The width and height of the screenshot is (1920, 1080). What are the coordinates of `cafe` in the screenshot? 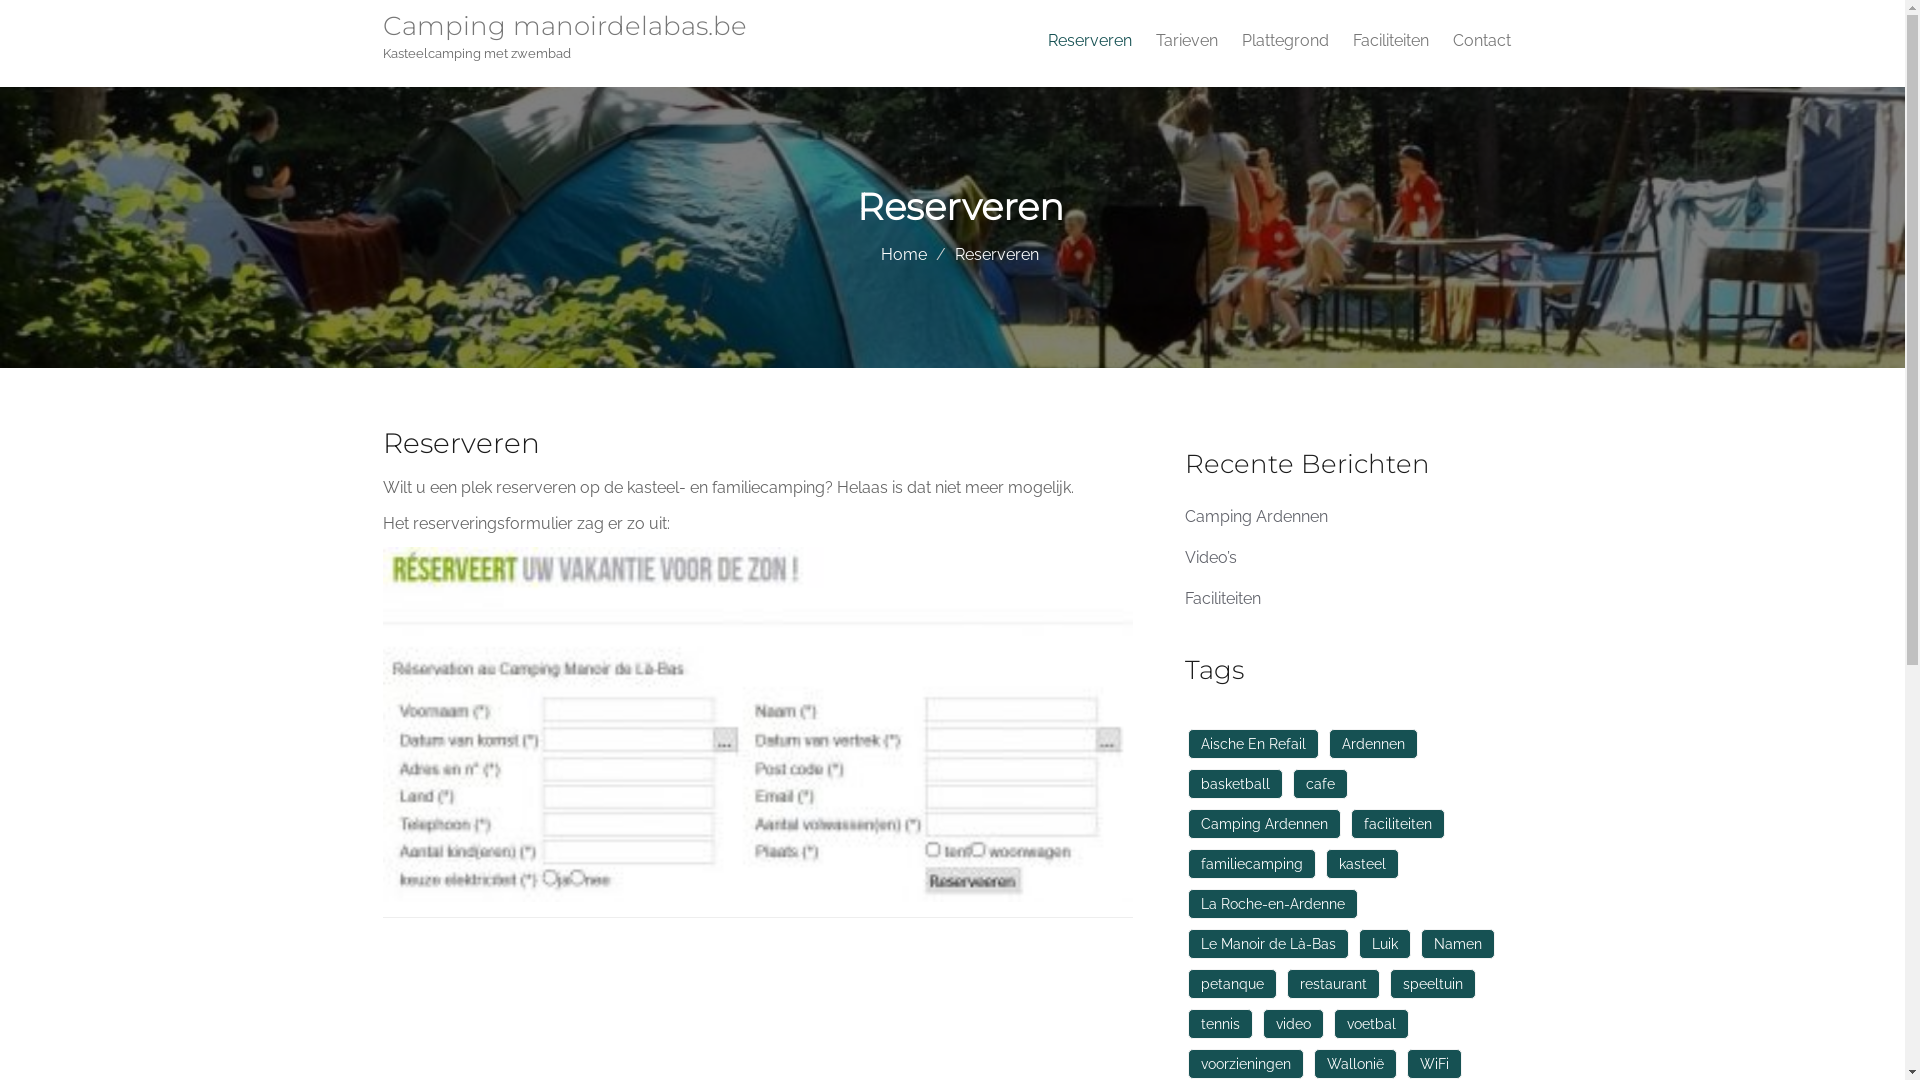 It's located at (1320, 784).